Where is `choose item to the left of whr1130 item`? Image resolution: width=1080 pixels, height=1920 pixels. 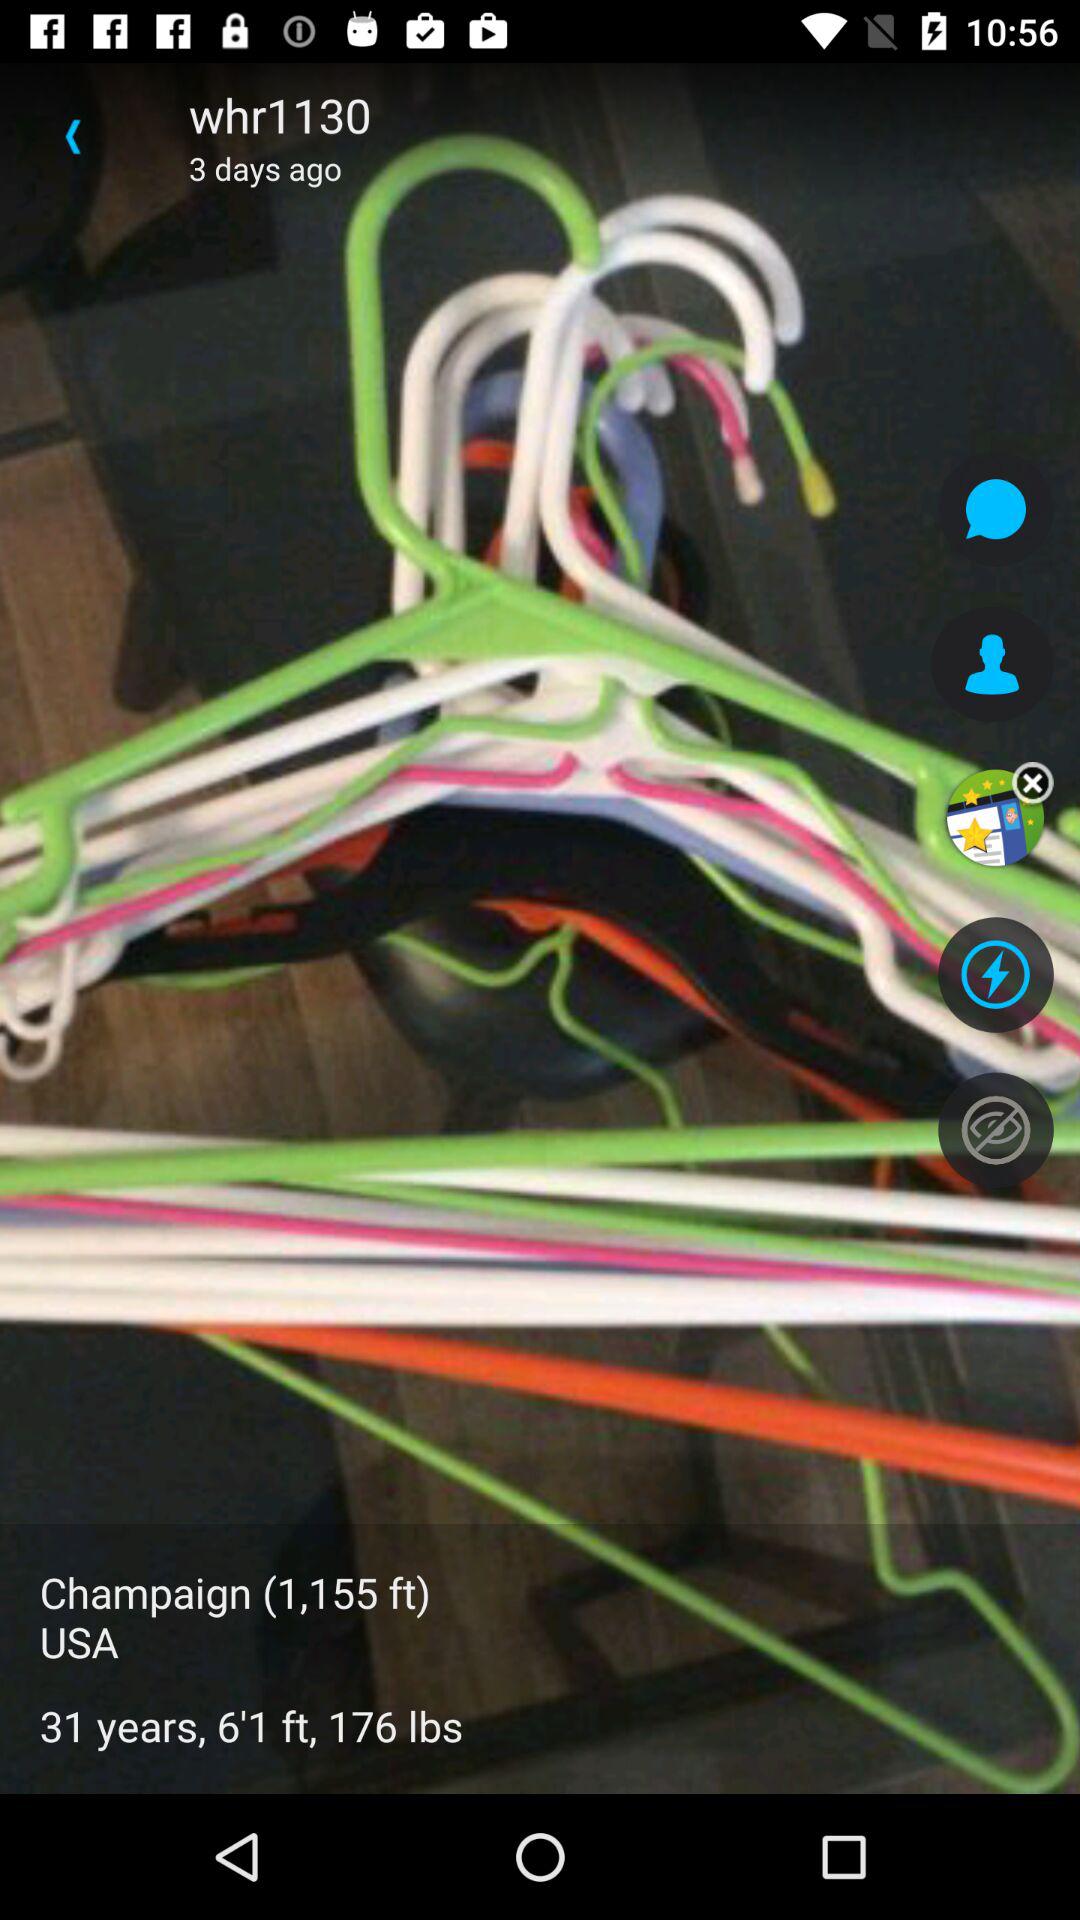 choose item to the left of whr1130 item is located at coordinates (73, 136).